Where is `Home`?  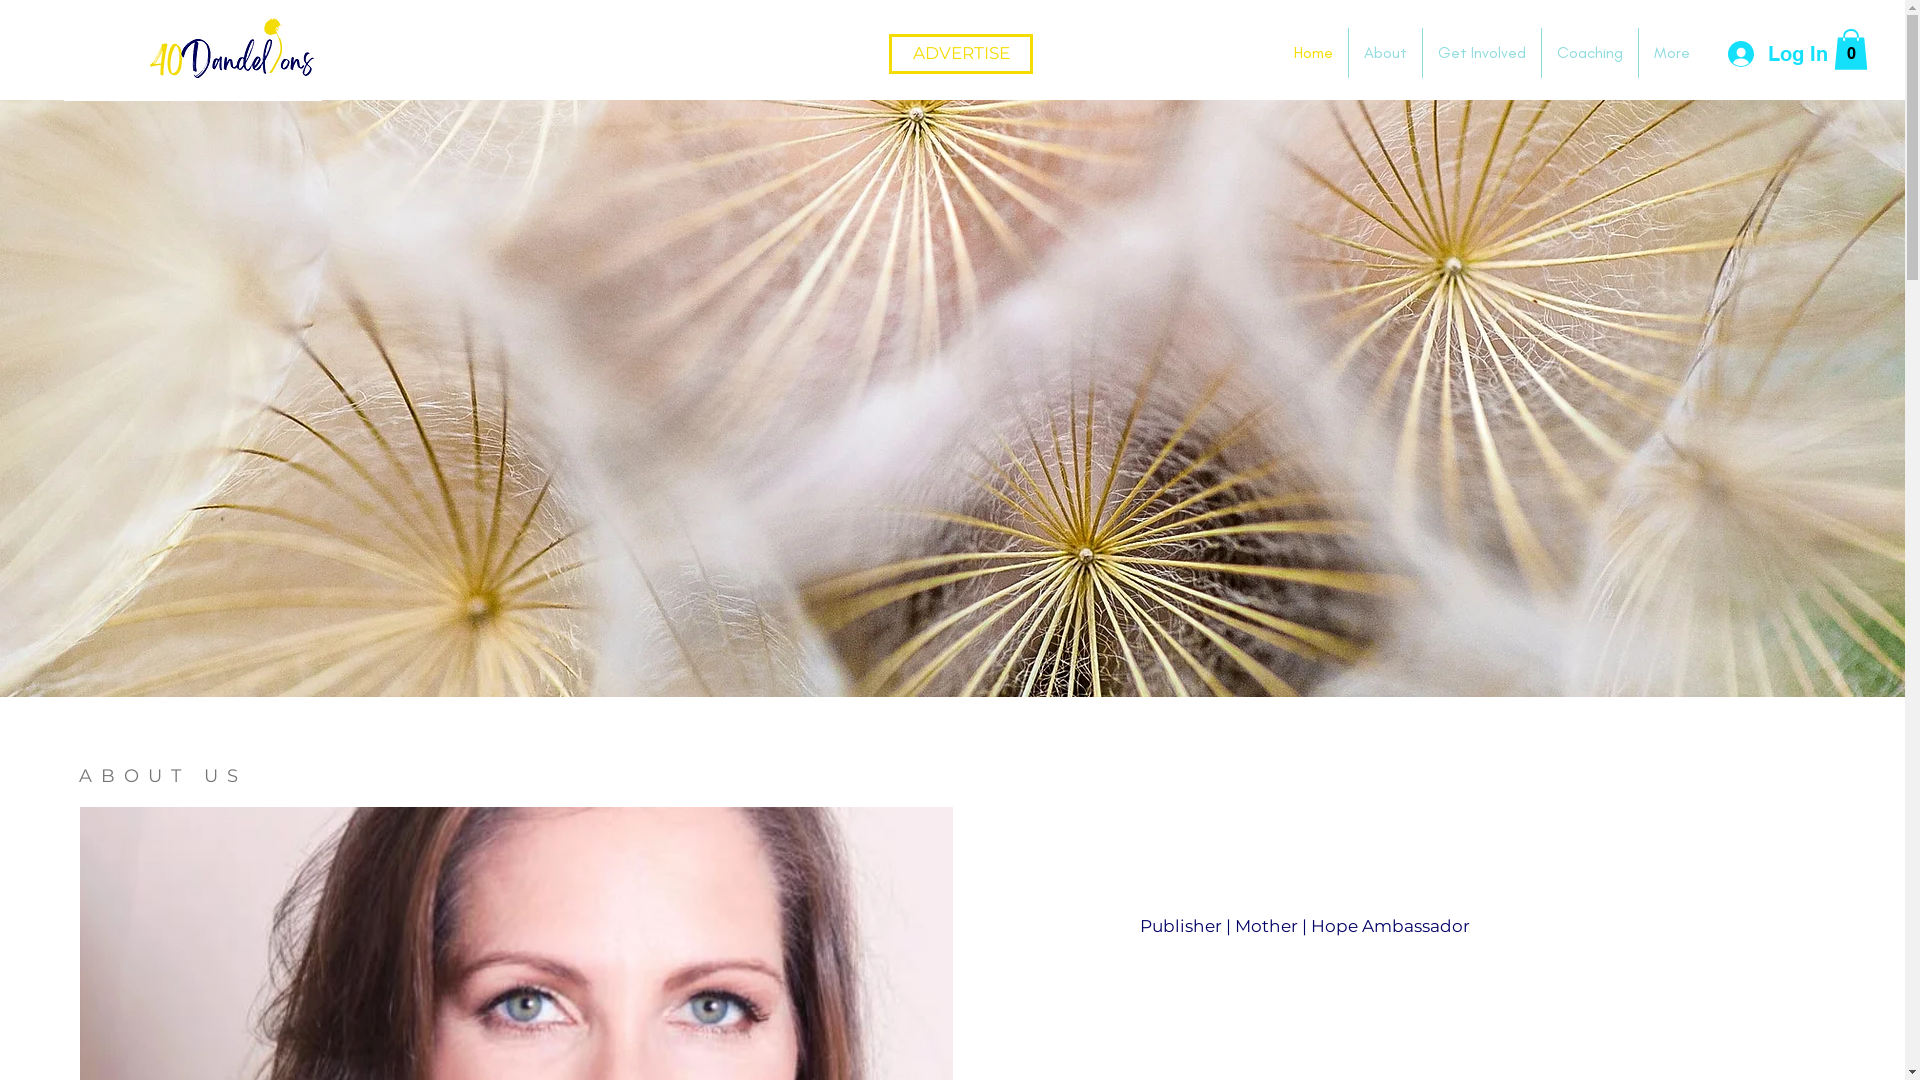
Home is located at coordinates (1314, 52).